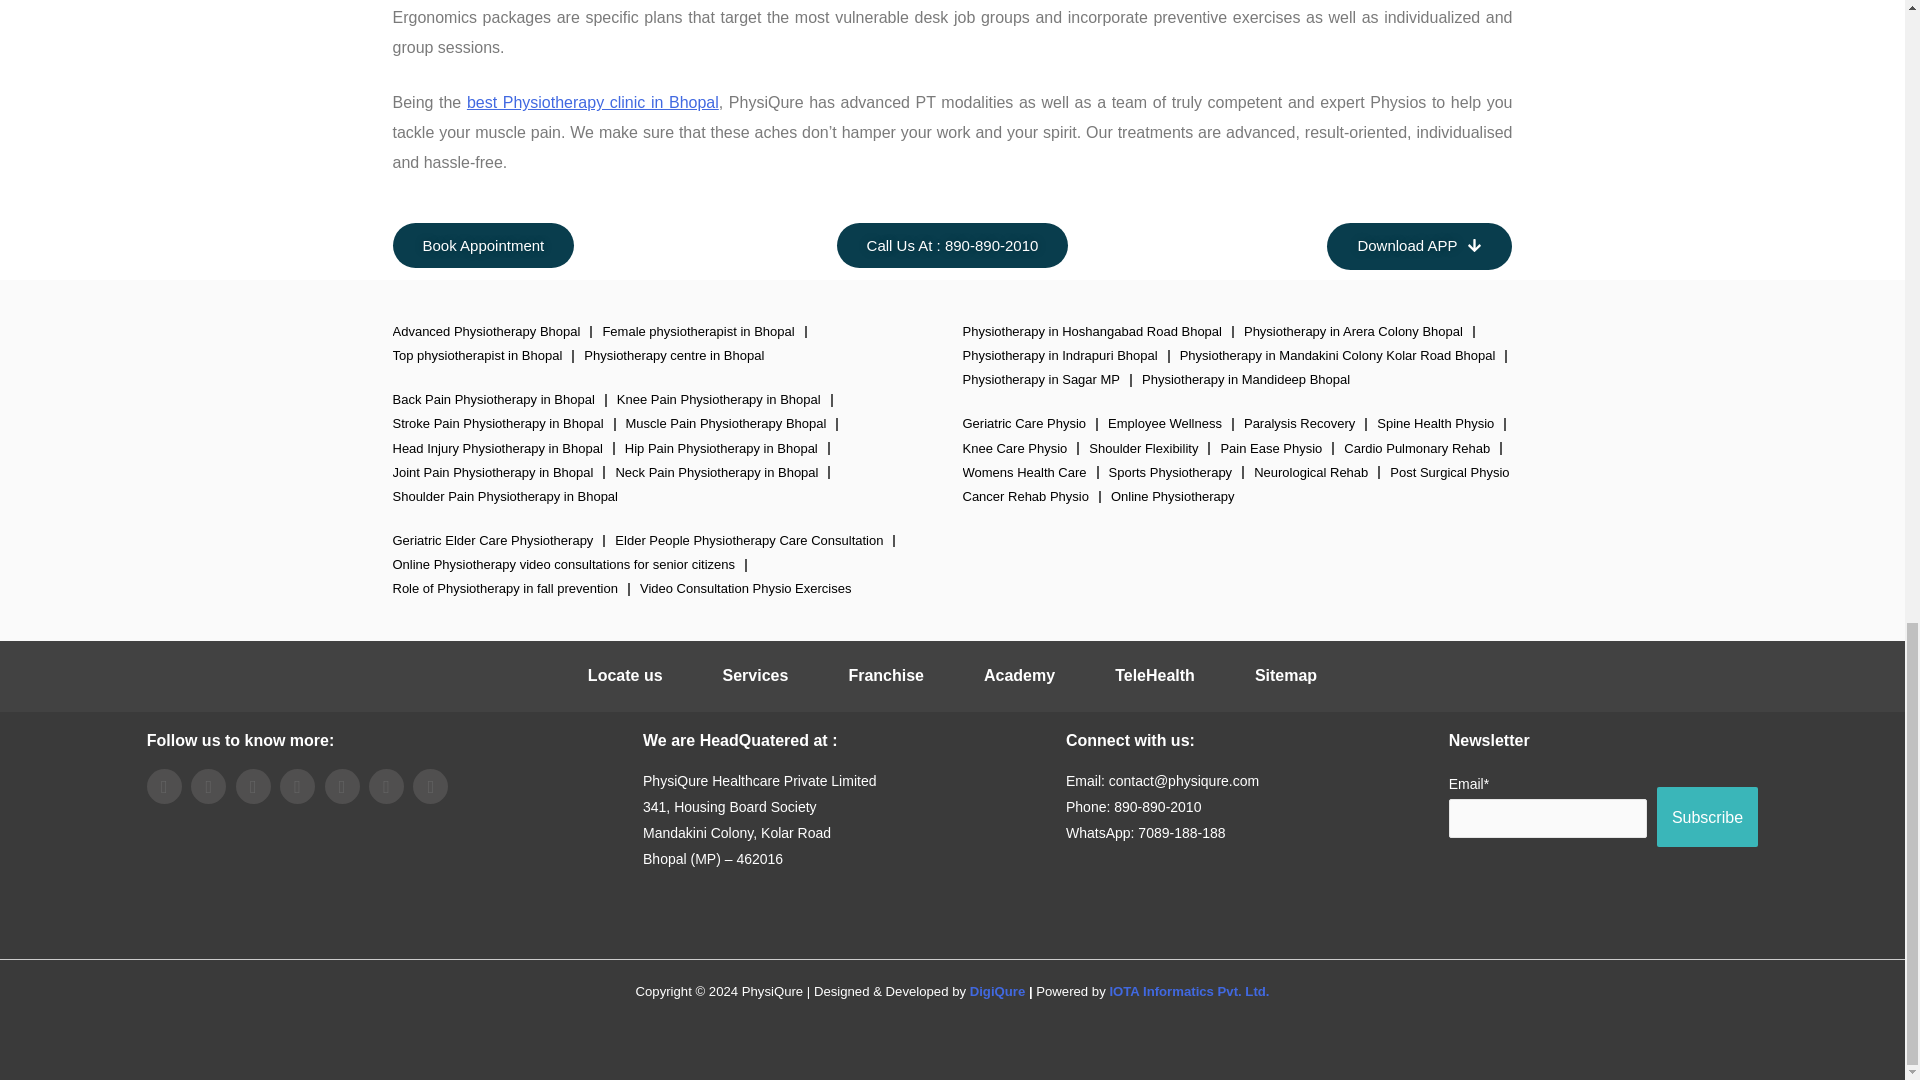  What do you see at coordinates (342, 786) in the screenshot?
I see `instagram` at bounding box center [342, 786].